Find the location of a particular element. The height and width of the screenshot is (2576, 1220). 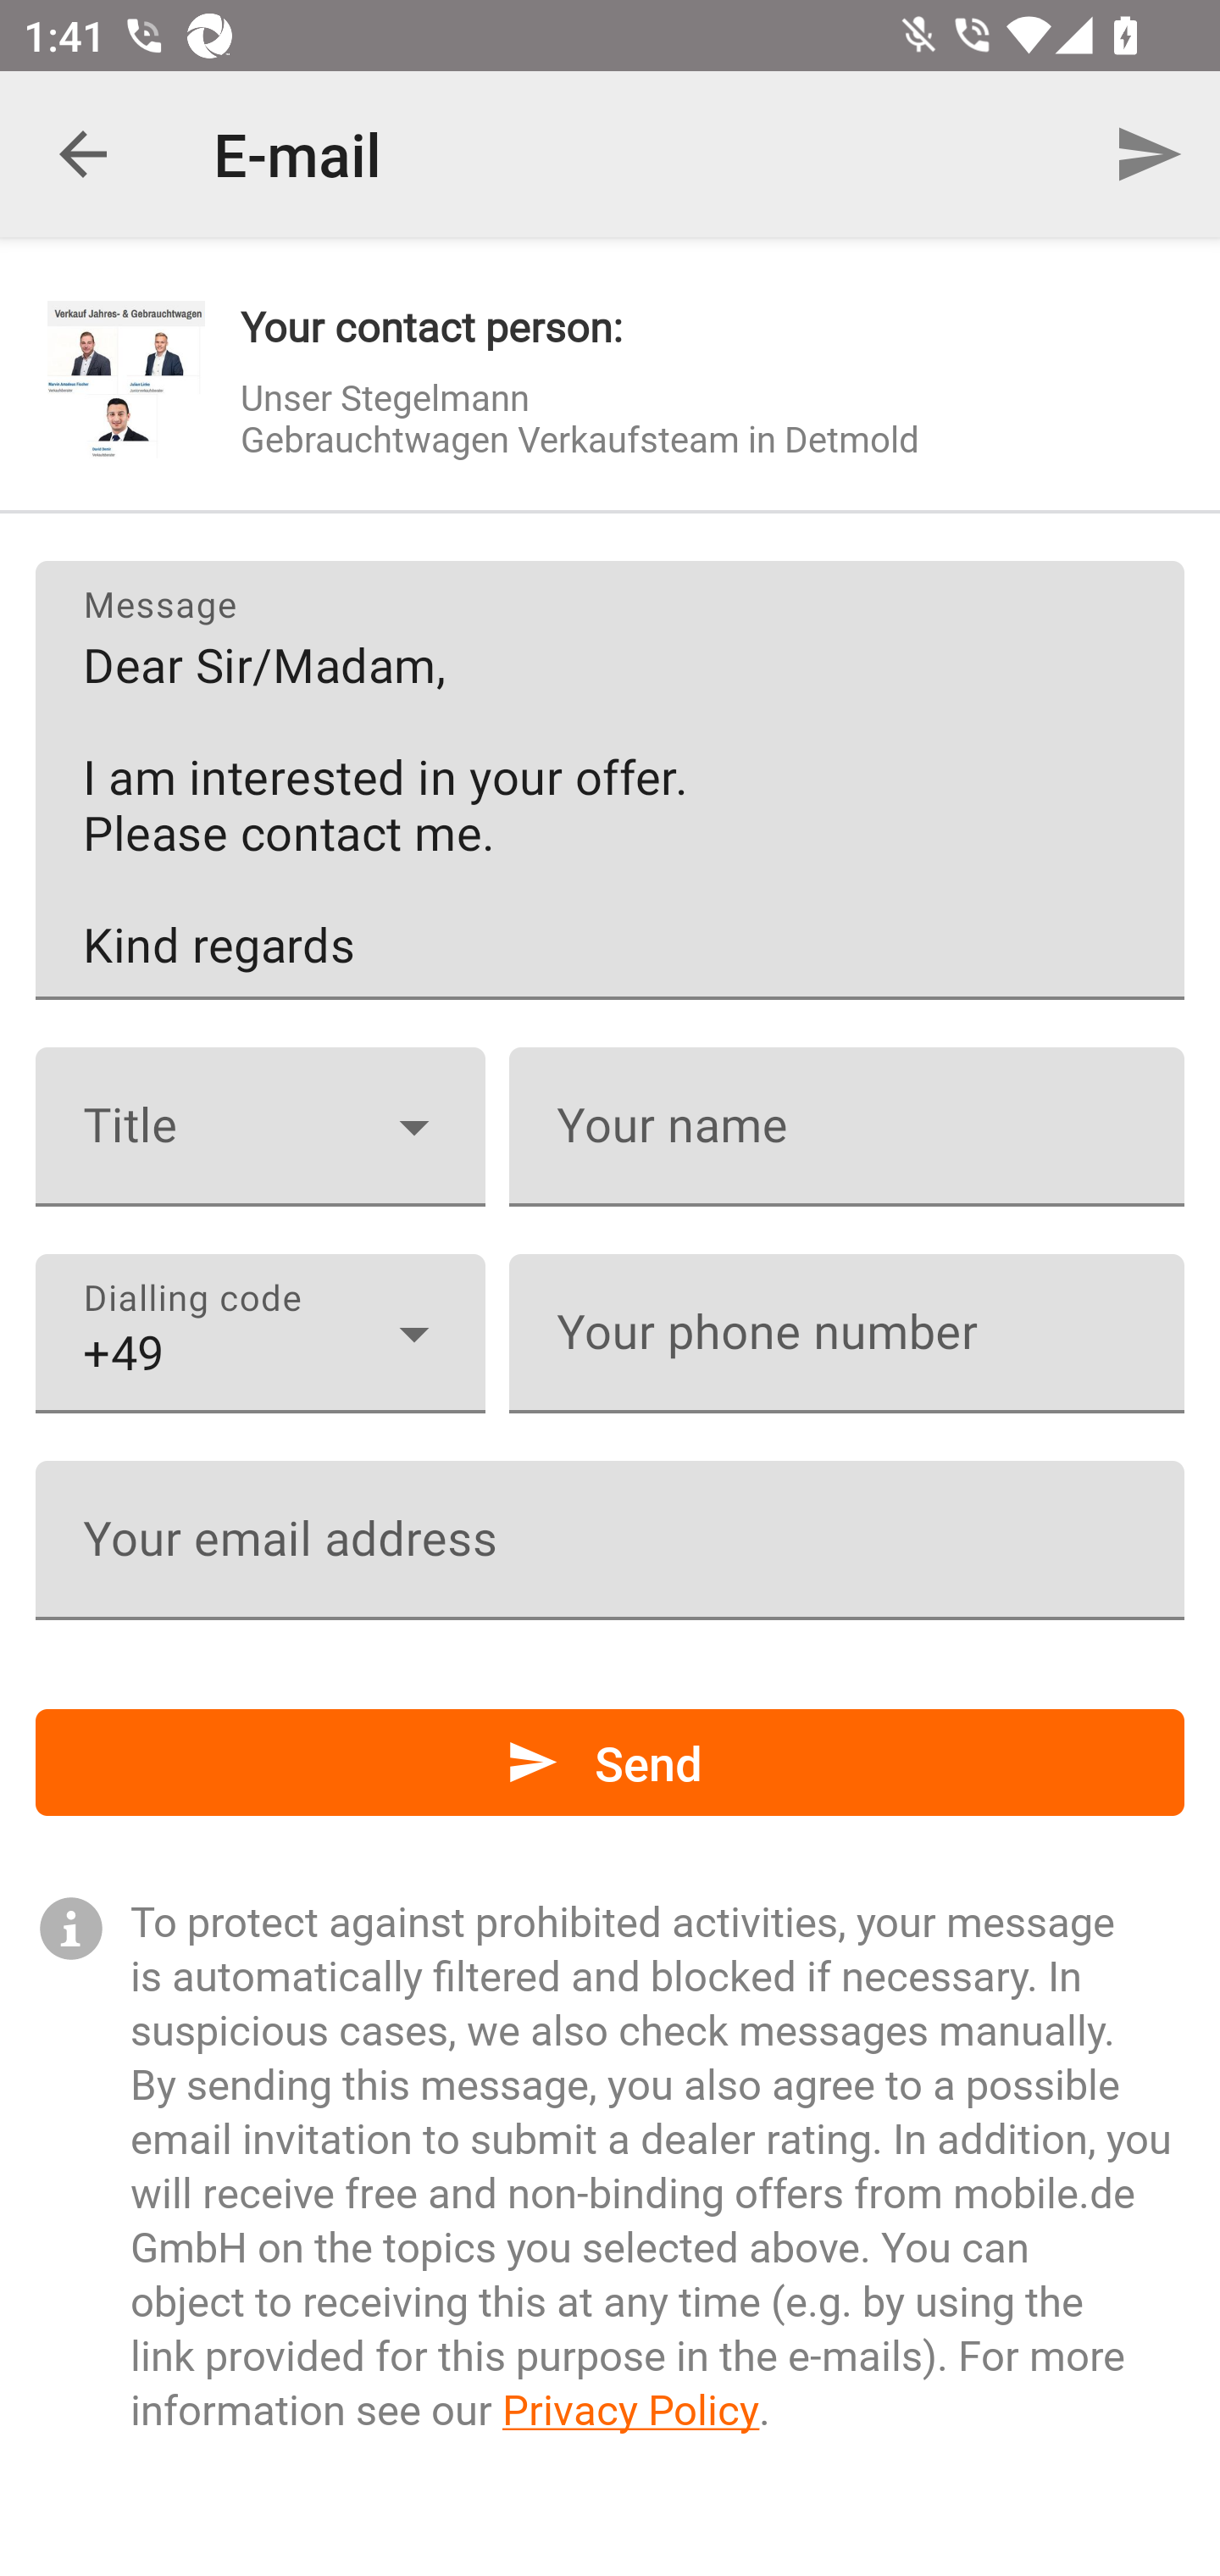

Send is located at coordinates (610, 1763).